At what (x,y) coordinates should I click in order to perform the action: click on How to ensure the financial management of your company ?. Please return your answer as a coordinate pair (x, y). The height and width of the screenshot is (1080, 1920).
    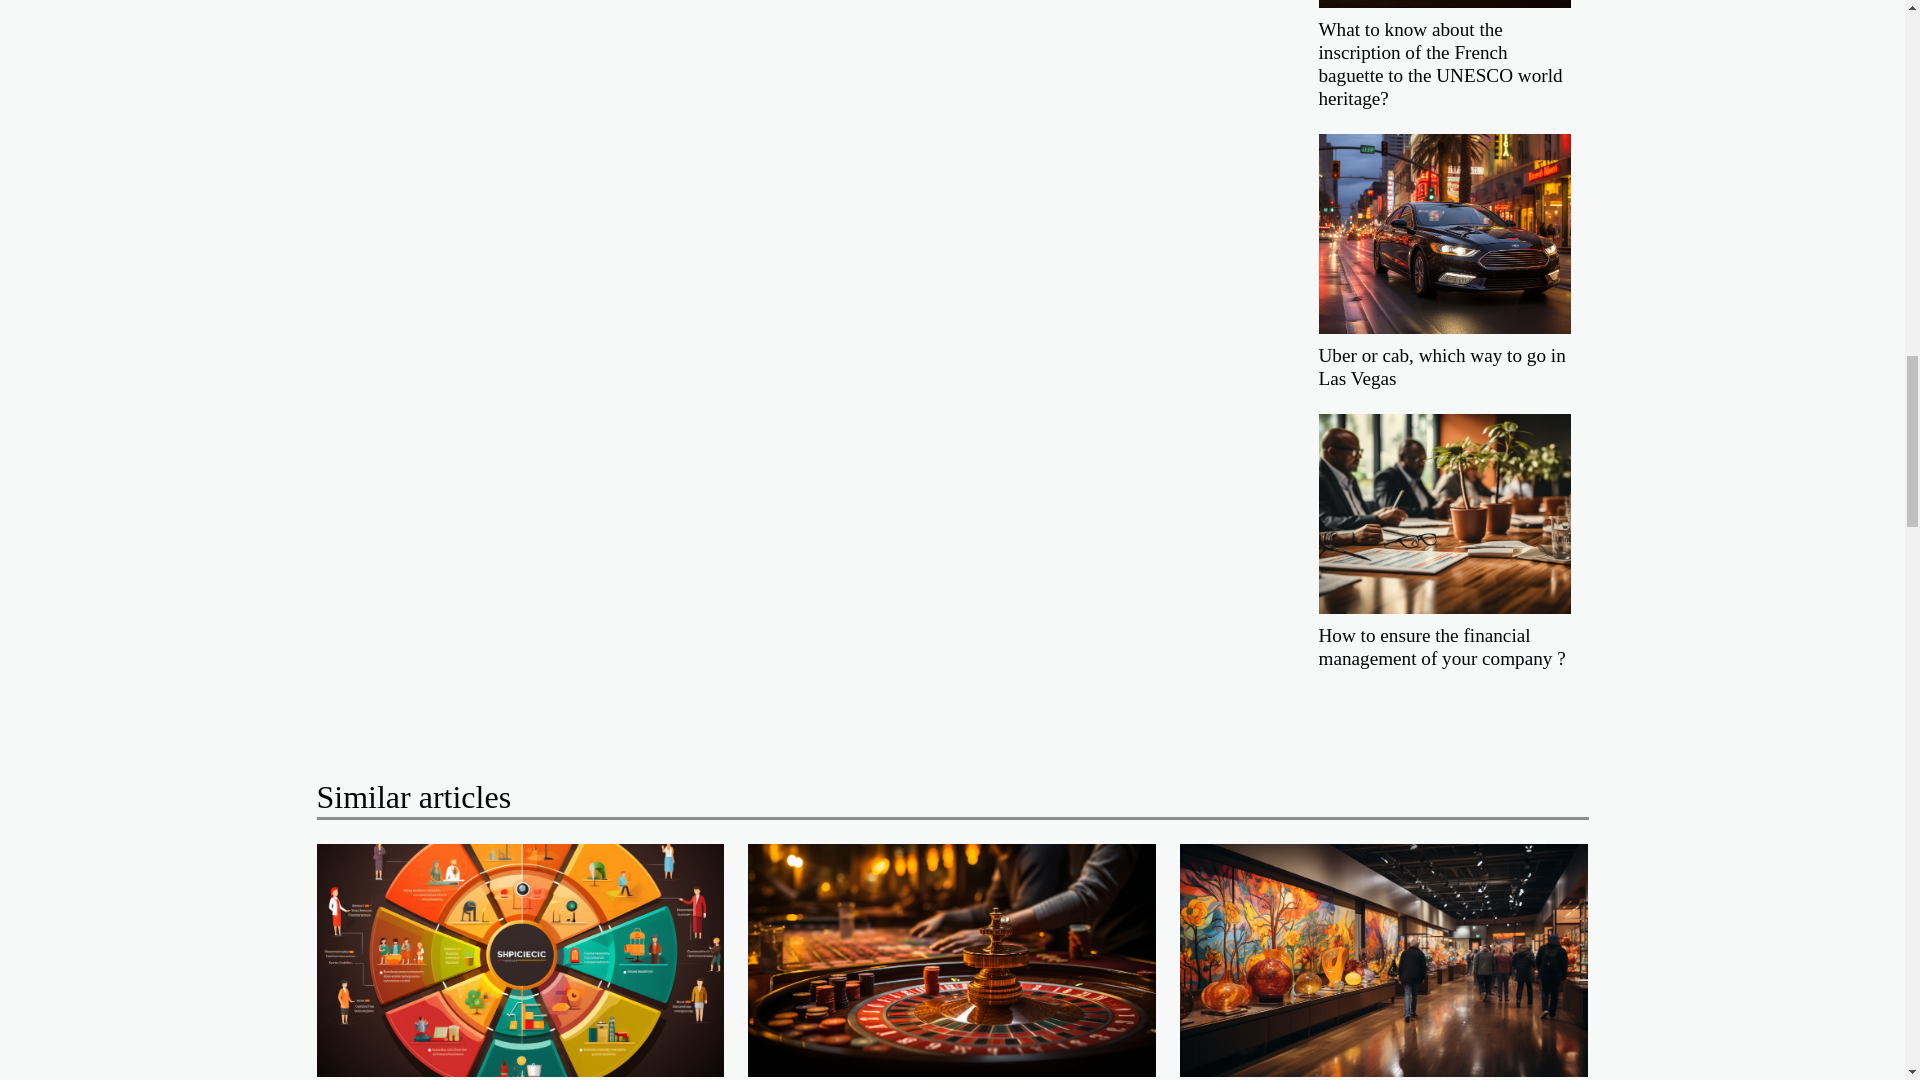
    Looking at the image, I should click on (1444, 513).